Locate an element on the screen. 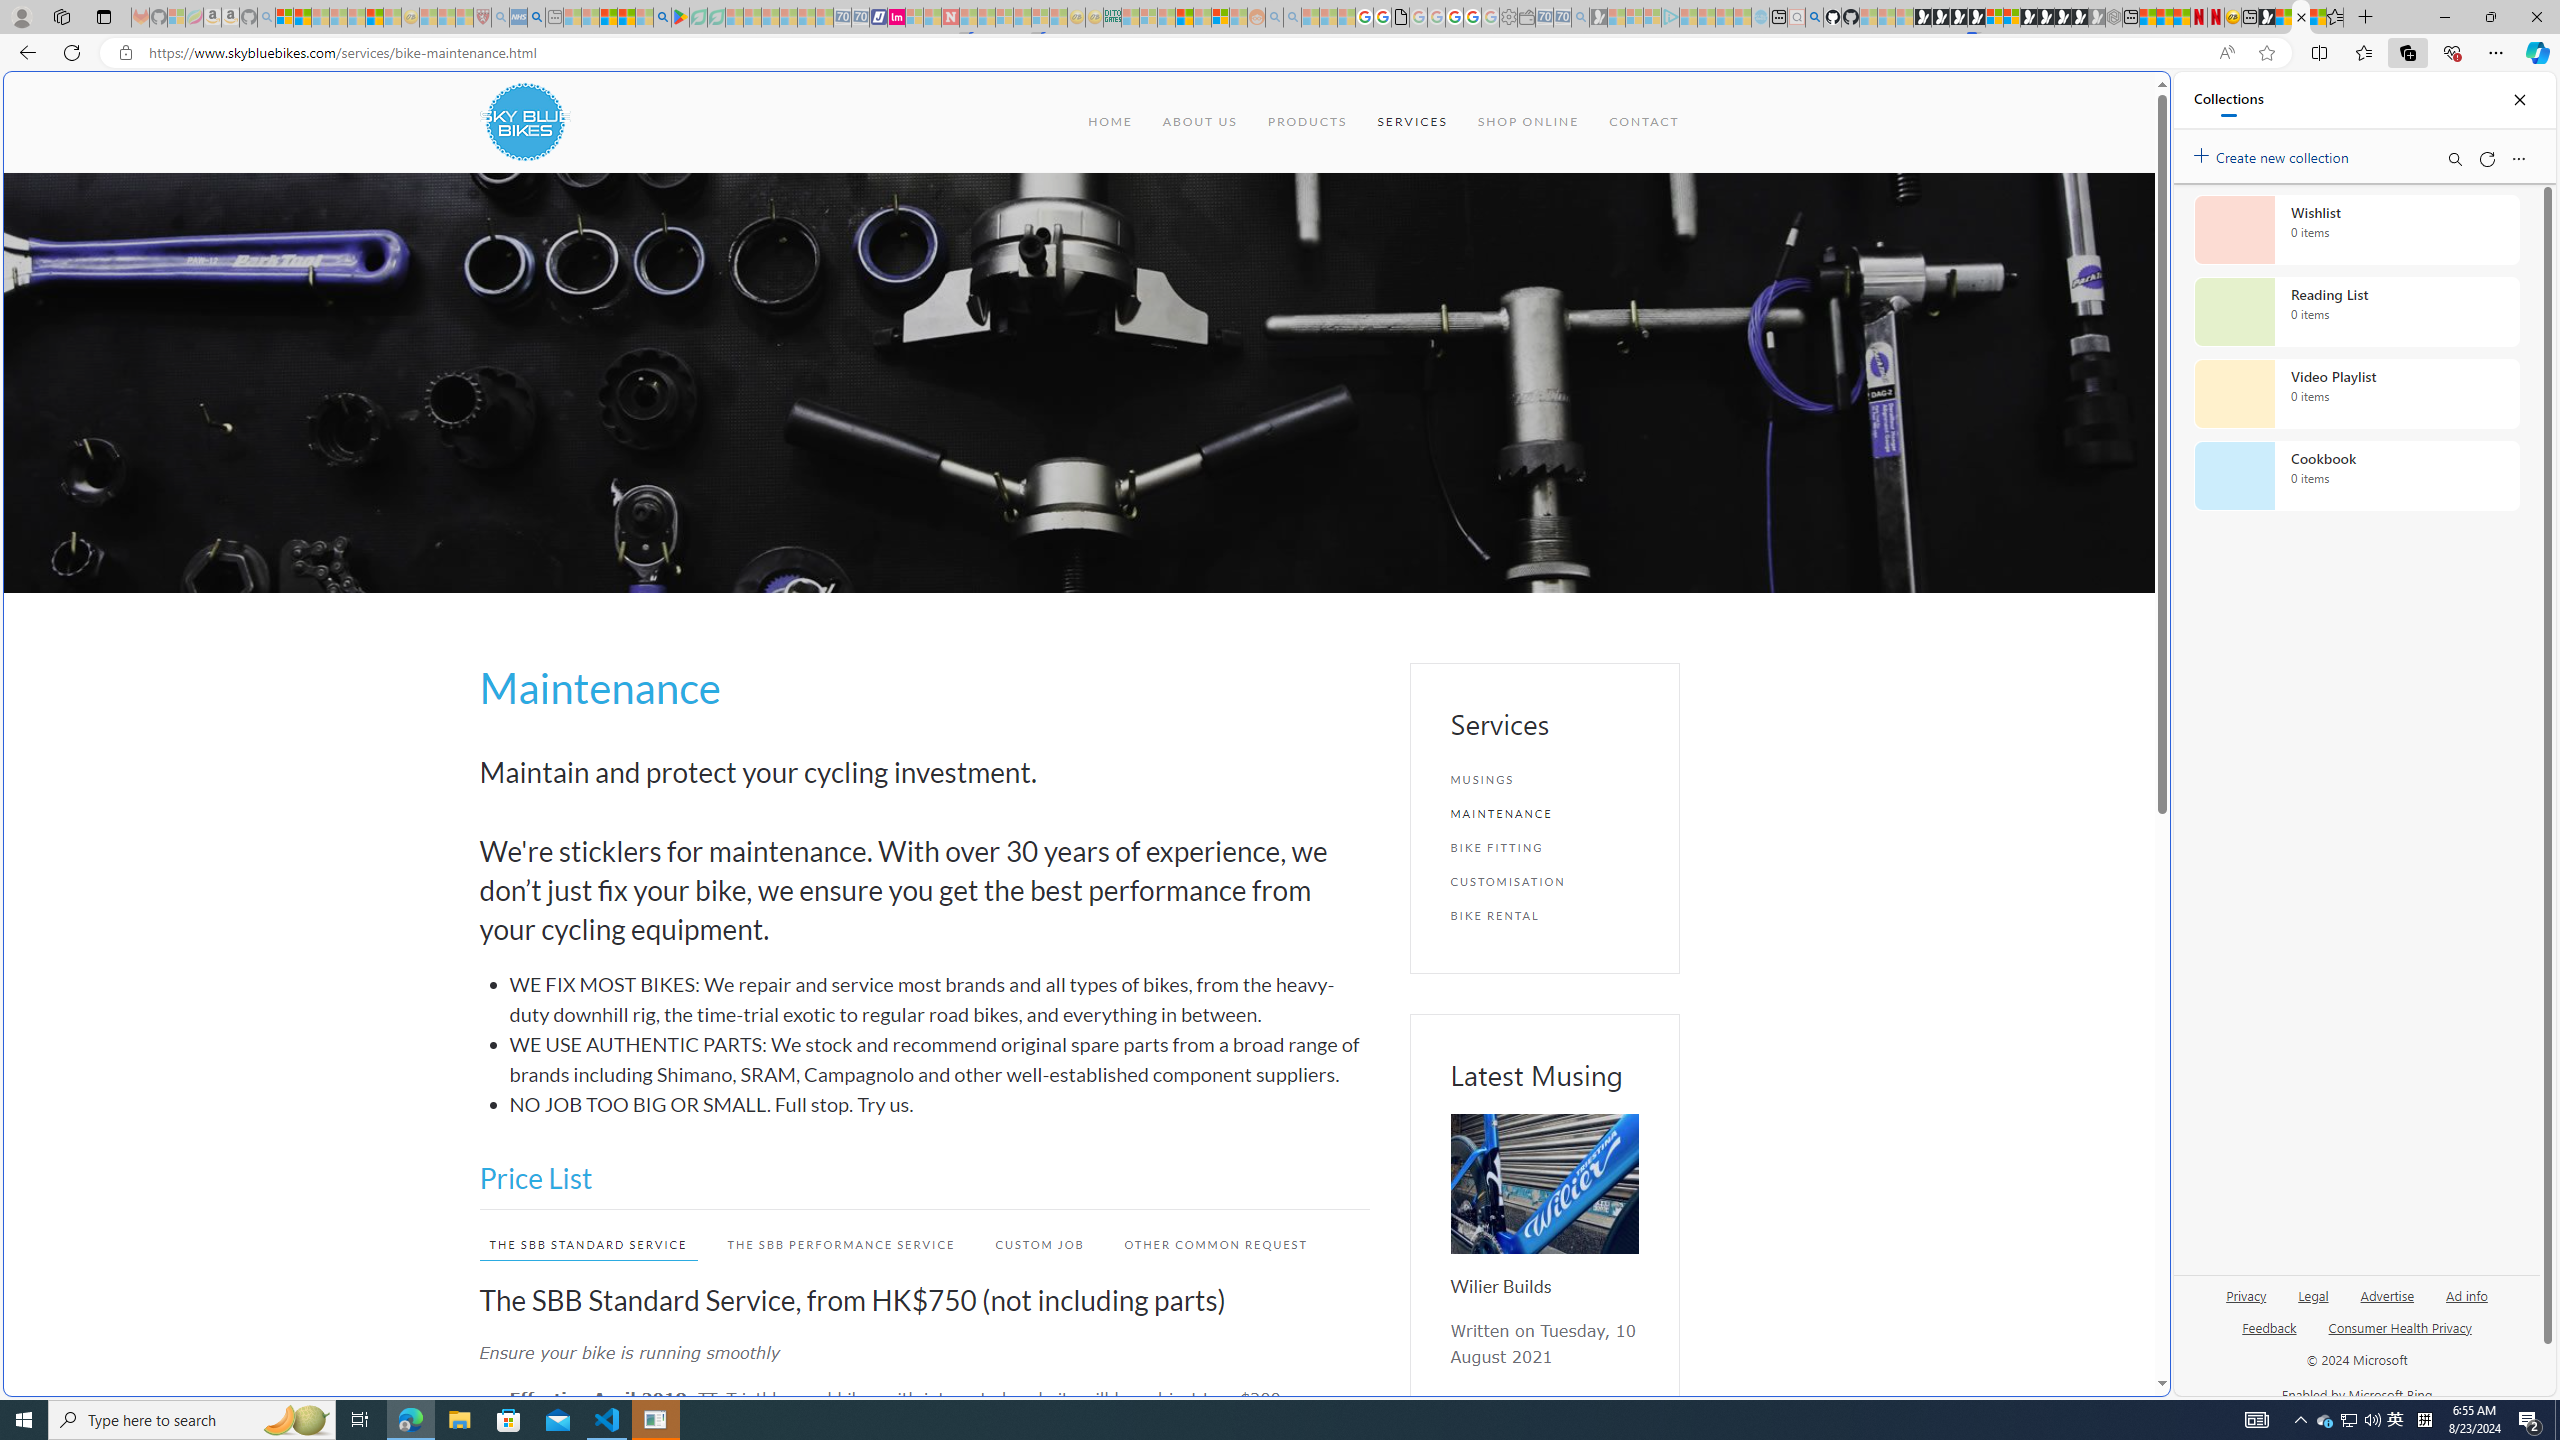  Microsoft account | Privacy is located at coordinates (284, 17).